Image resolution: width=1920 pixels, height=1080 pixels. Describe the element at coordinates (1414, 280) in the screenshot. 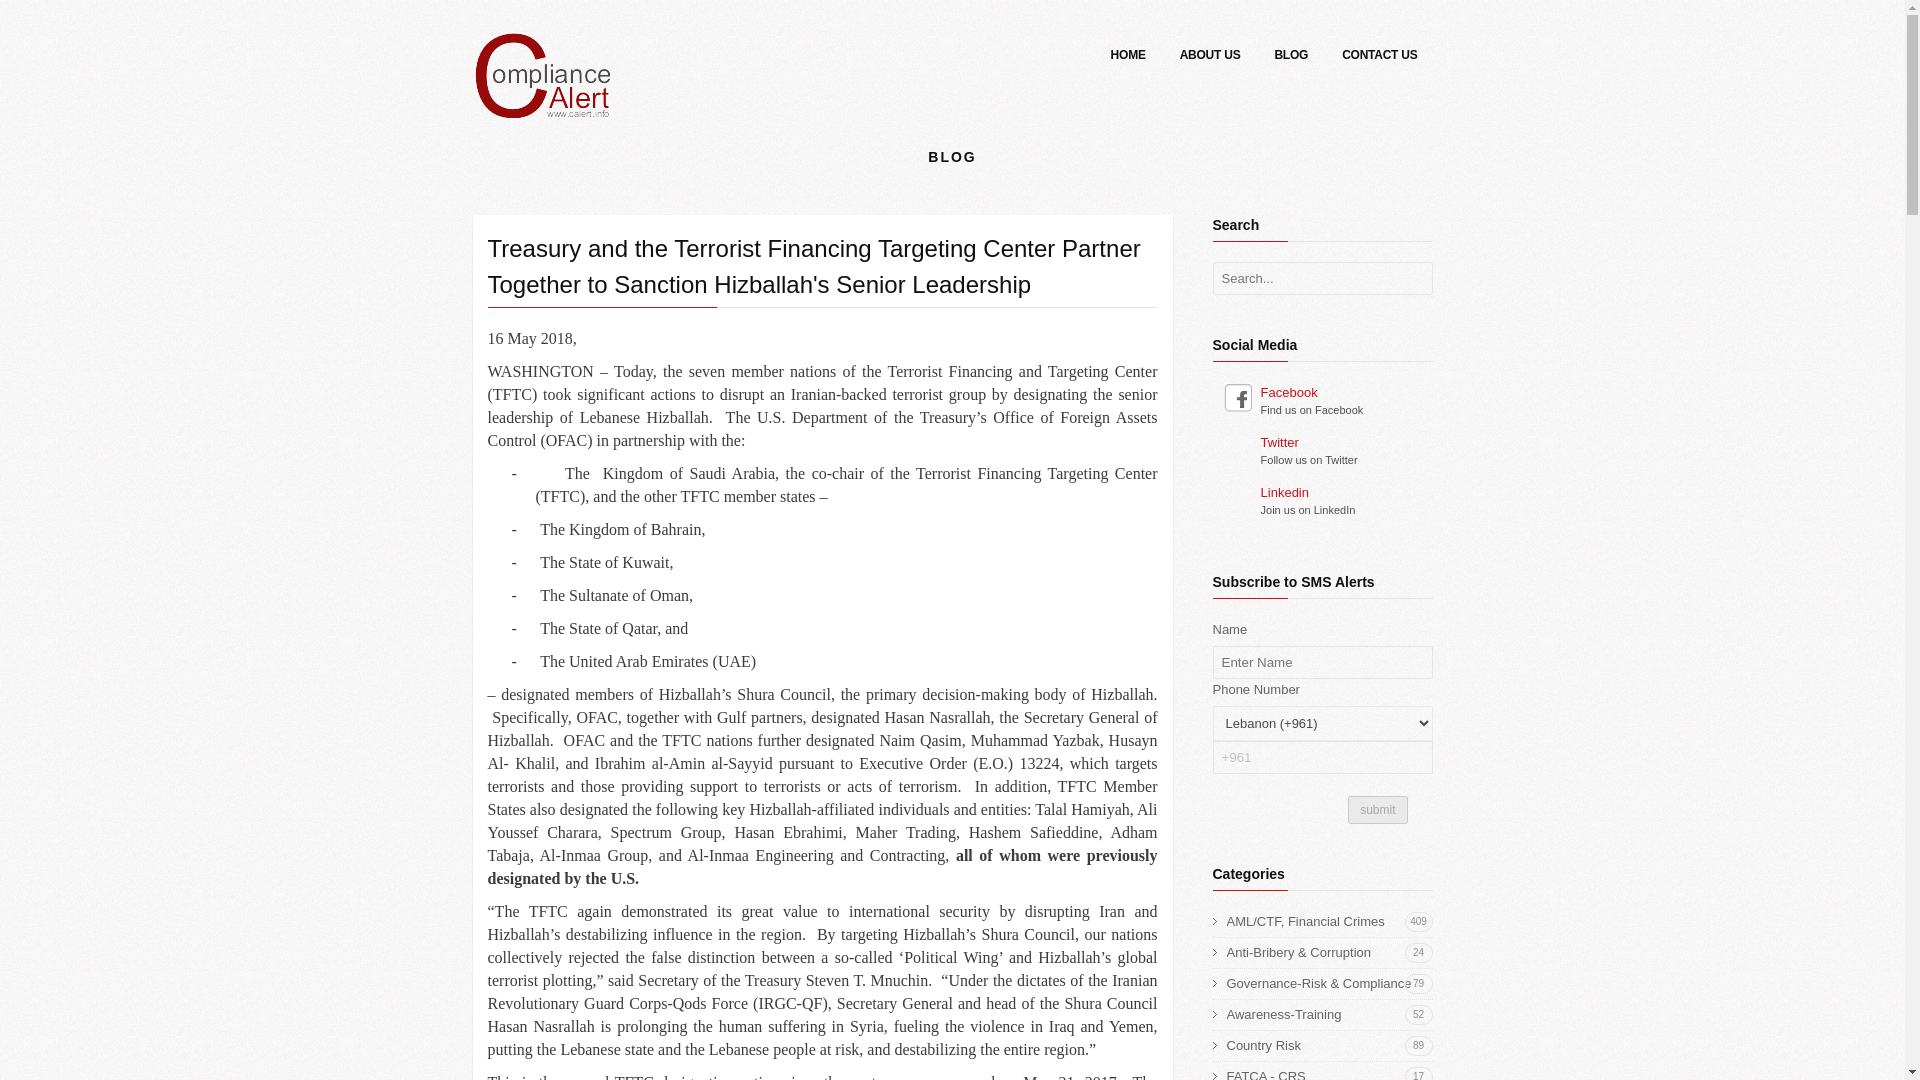

I see `Search` at that location.